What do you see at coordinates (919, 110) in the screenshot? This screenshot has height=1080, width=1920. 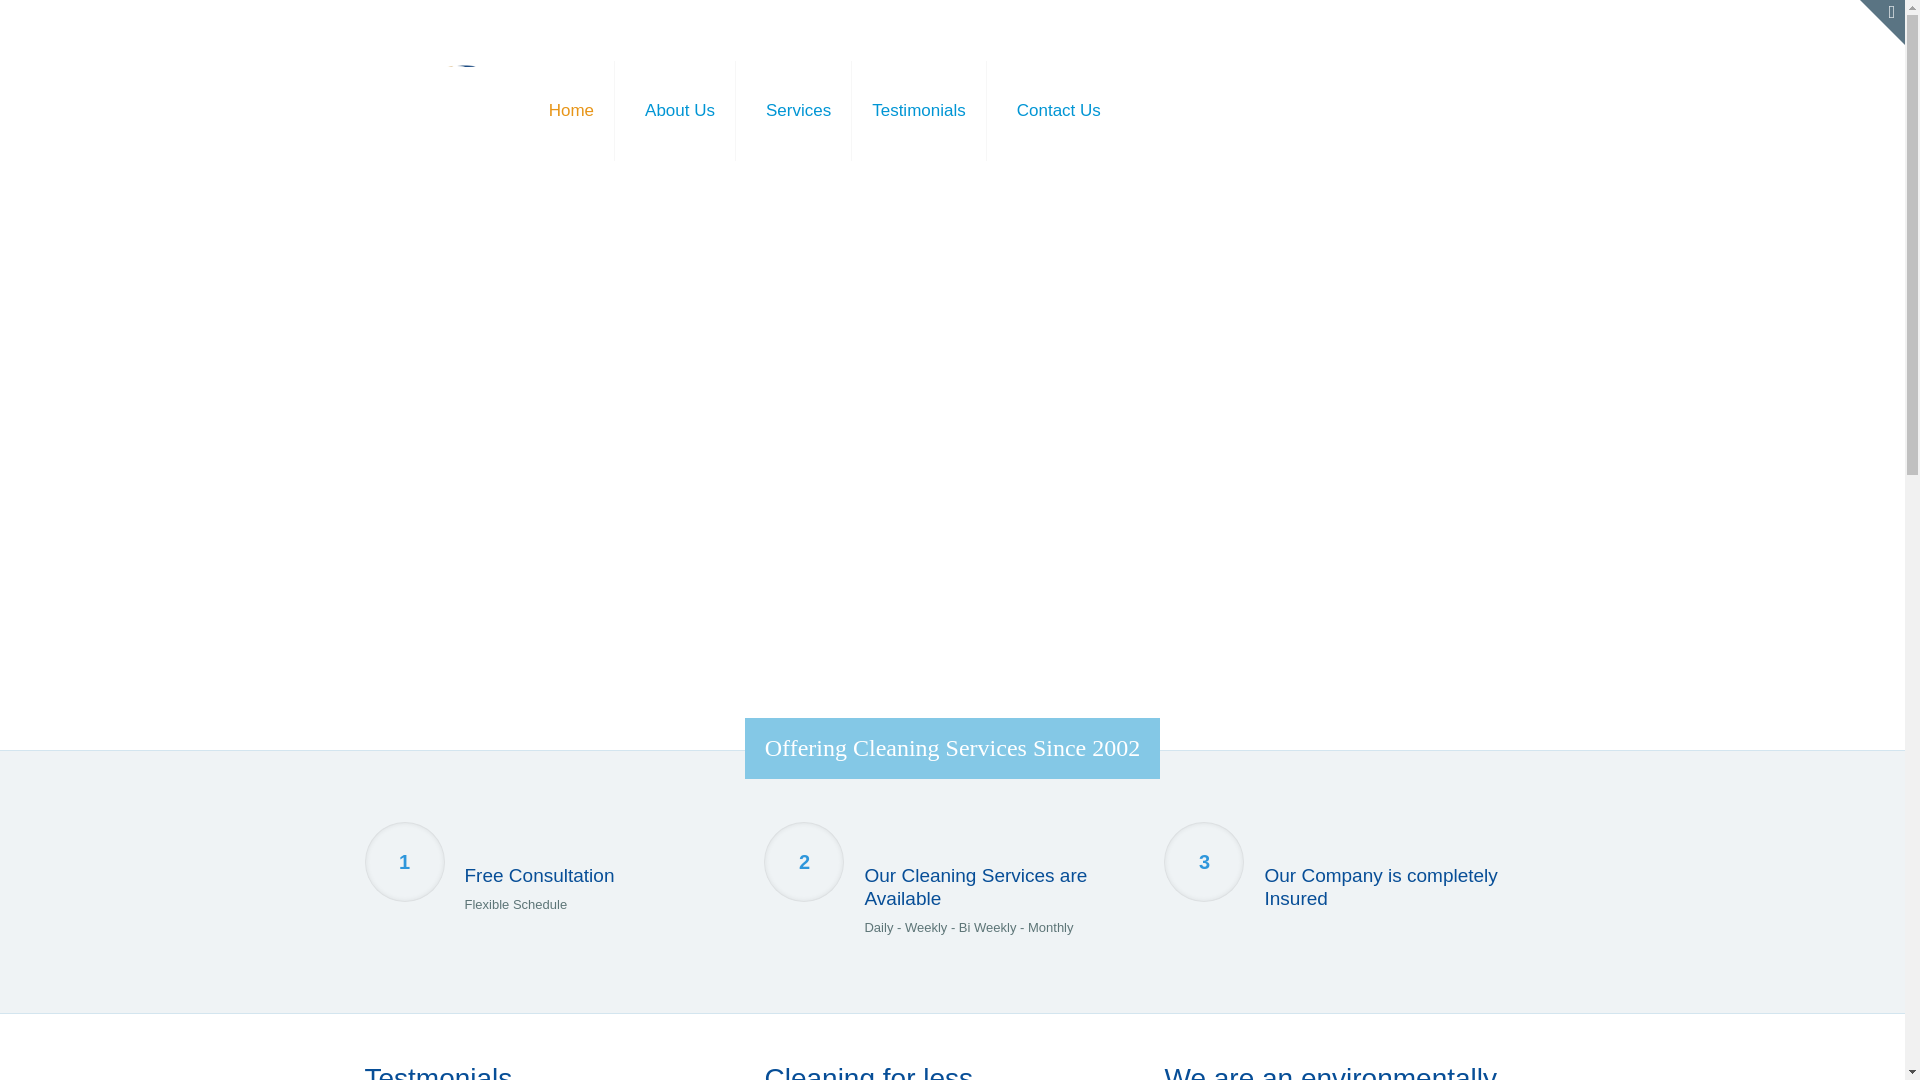 I see `Testimonials` at bounding box center [919, 110].